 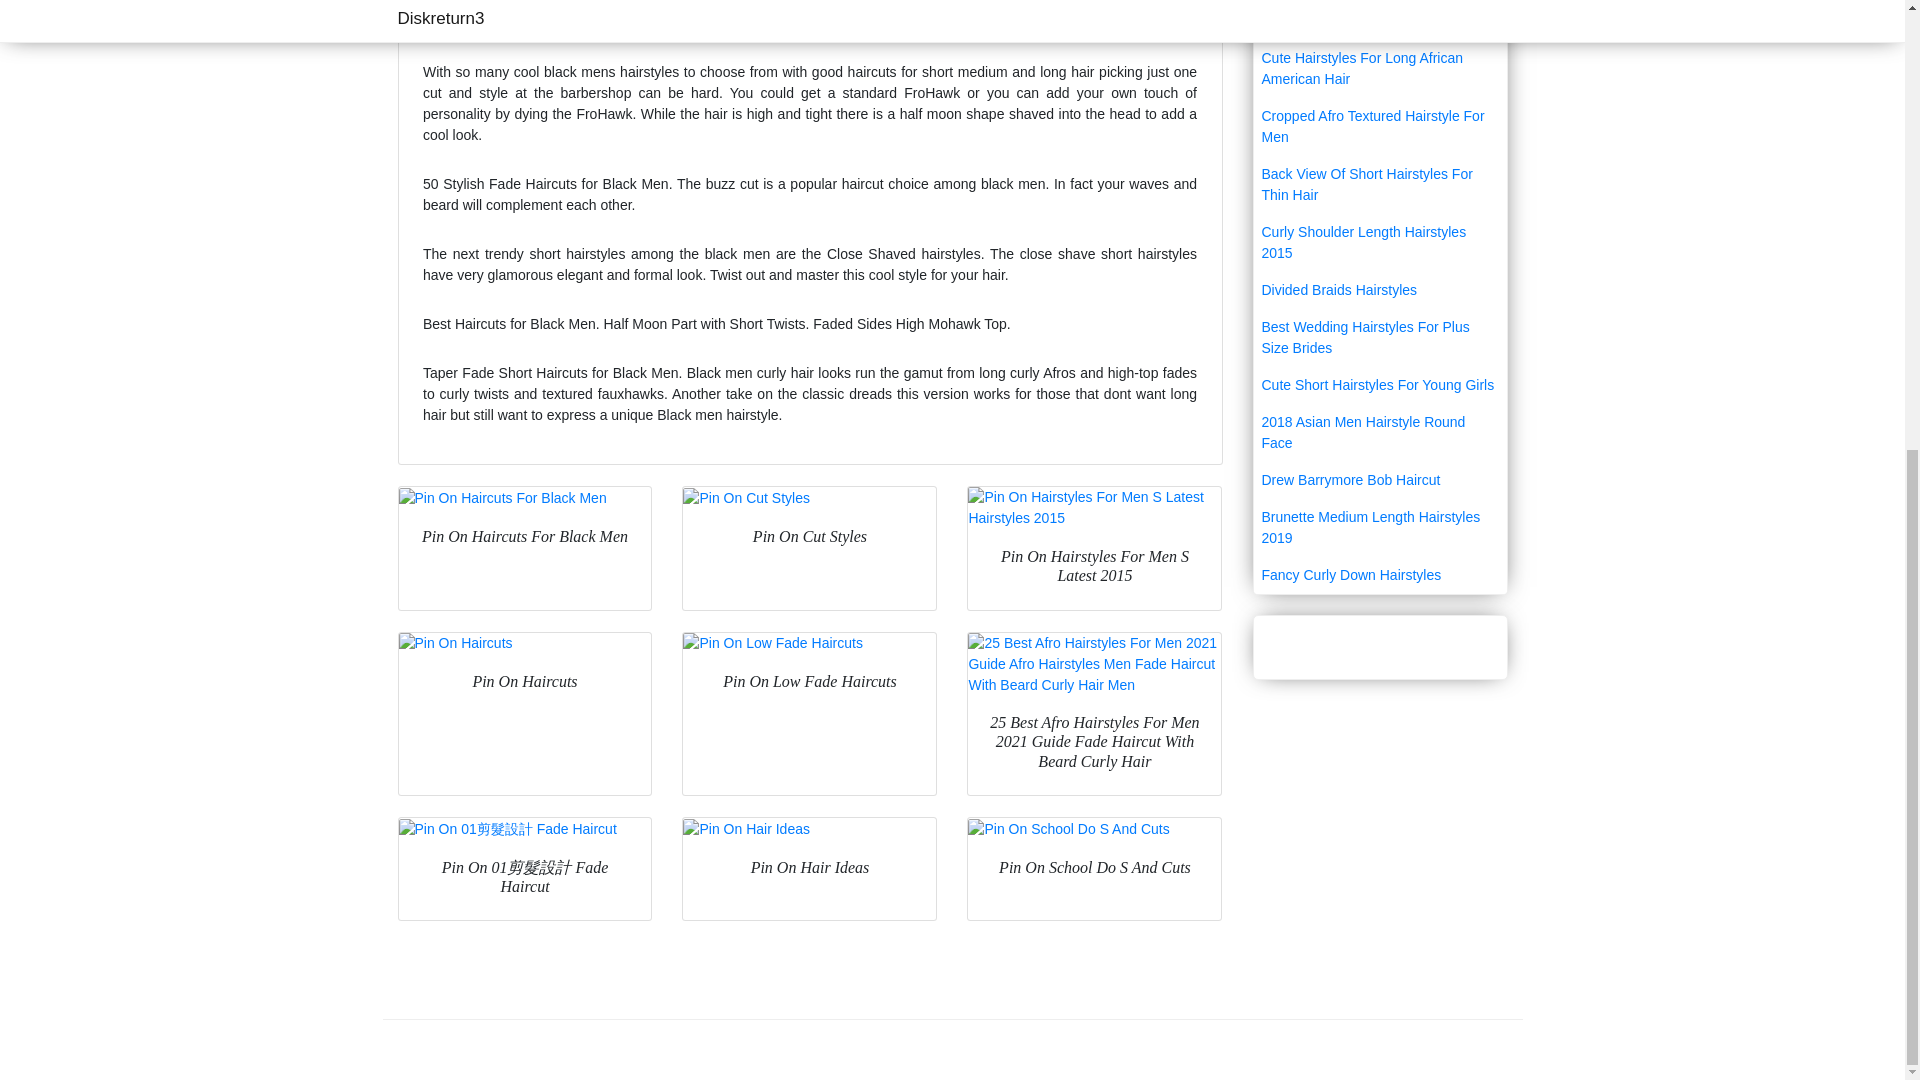 What do you see at coordinates (1380, 21) in the screenshot?
I see `Deep Side Part Quick Weave Bob` at bounding box center [1380, 21].